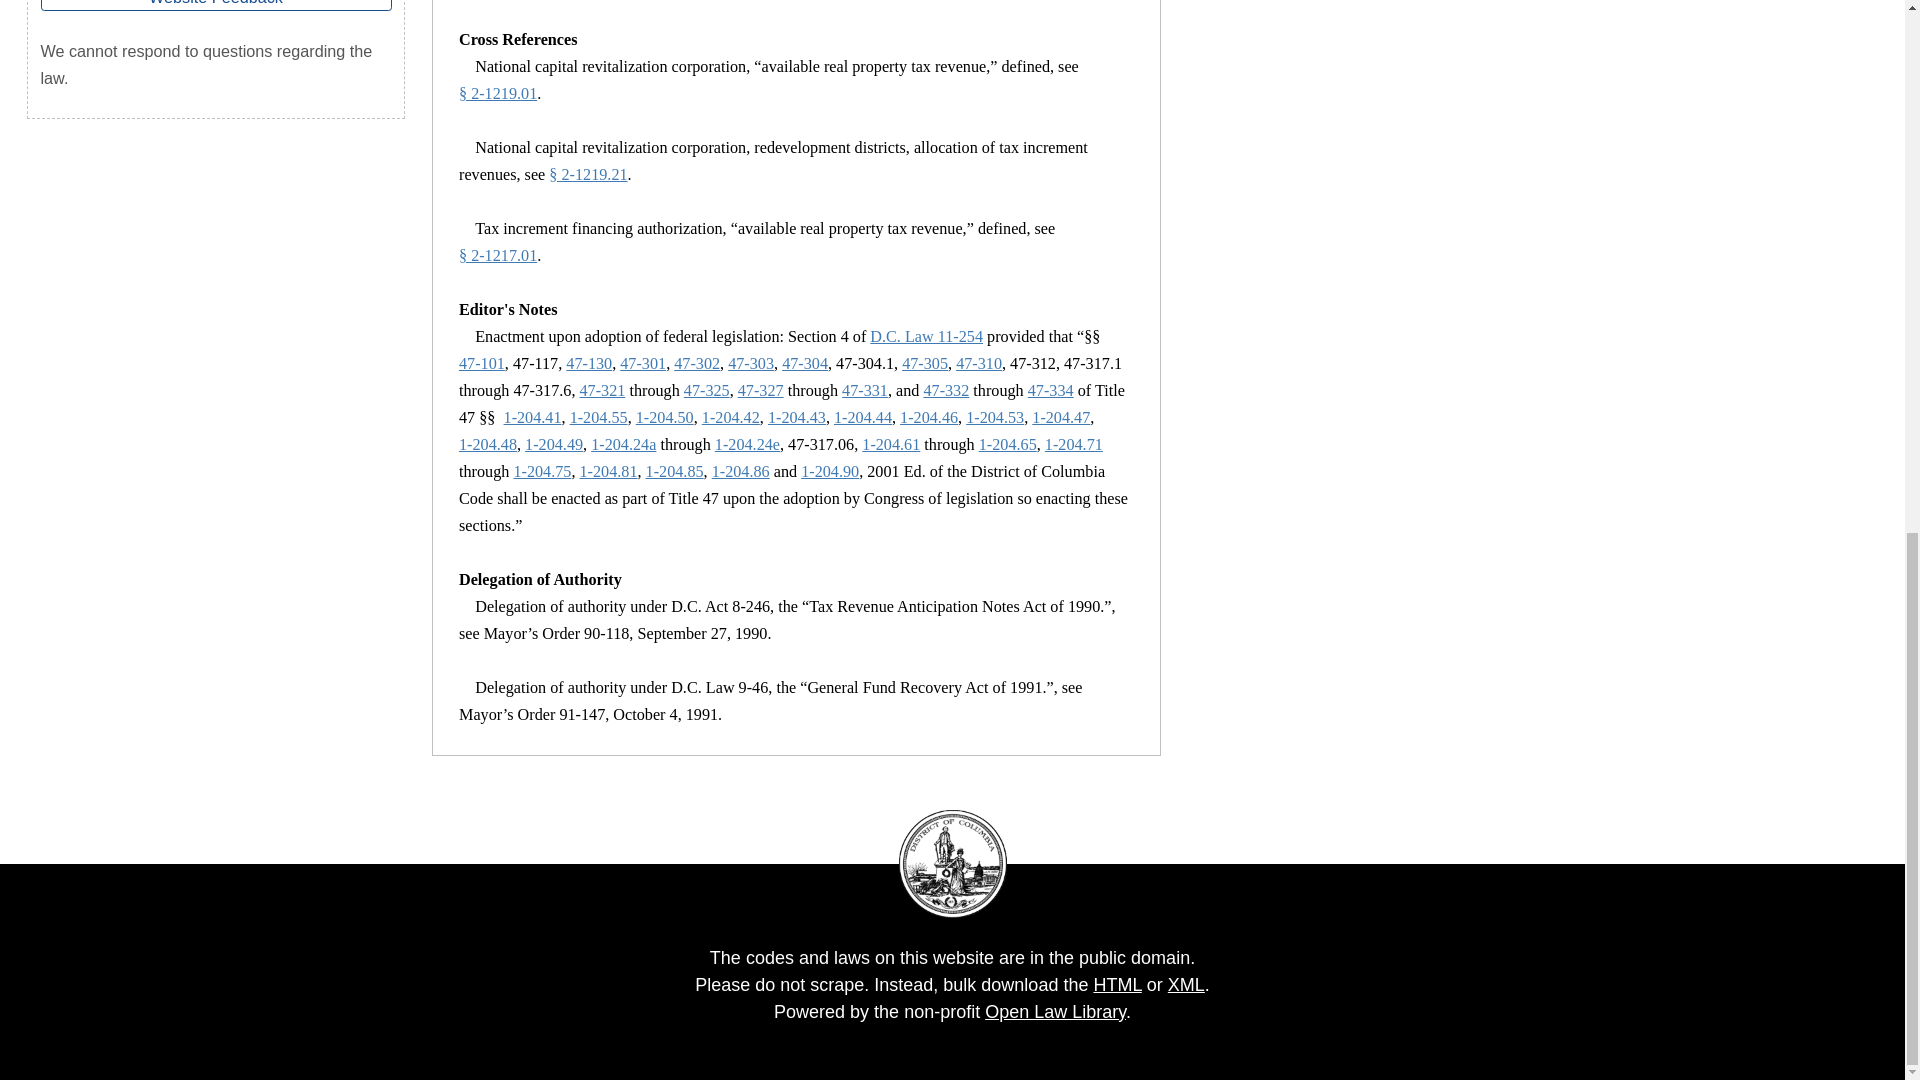  Describe the element at coordinates (760, 390) in the screenshot. I see `47-327` at that location.